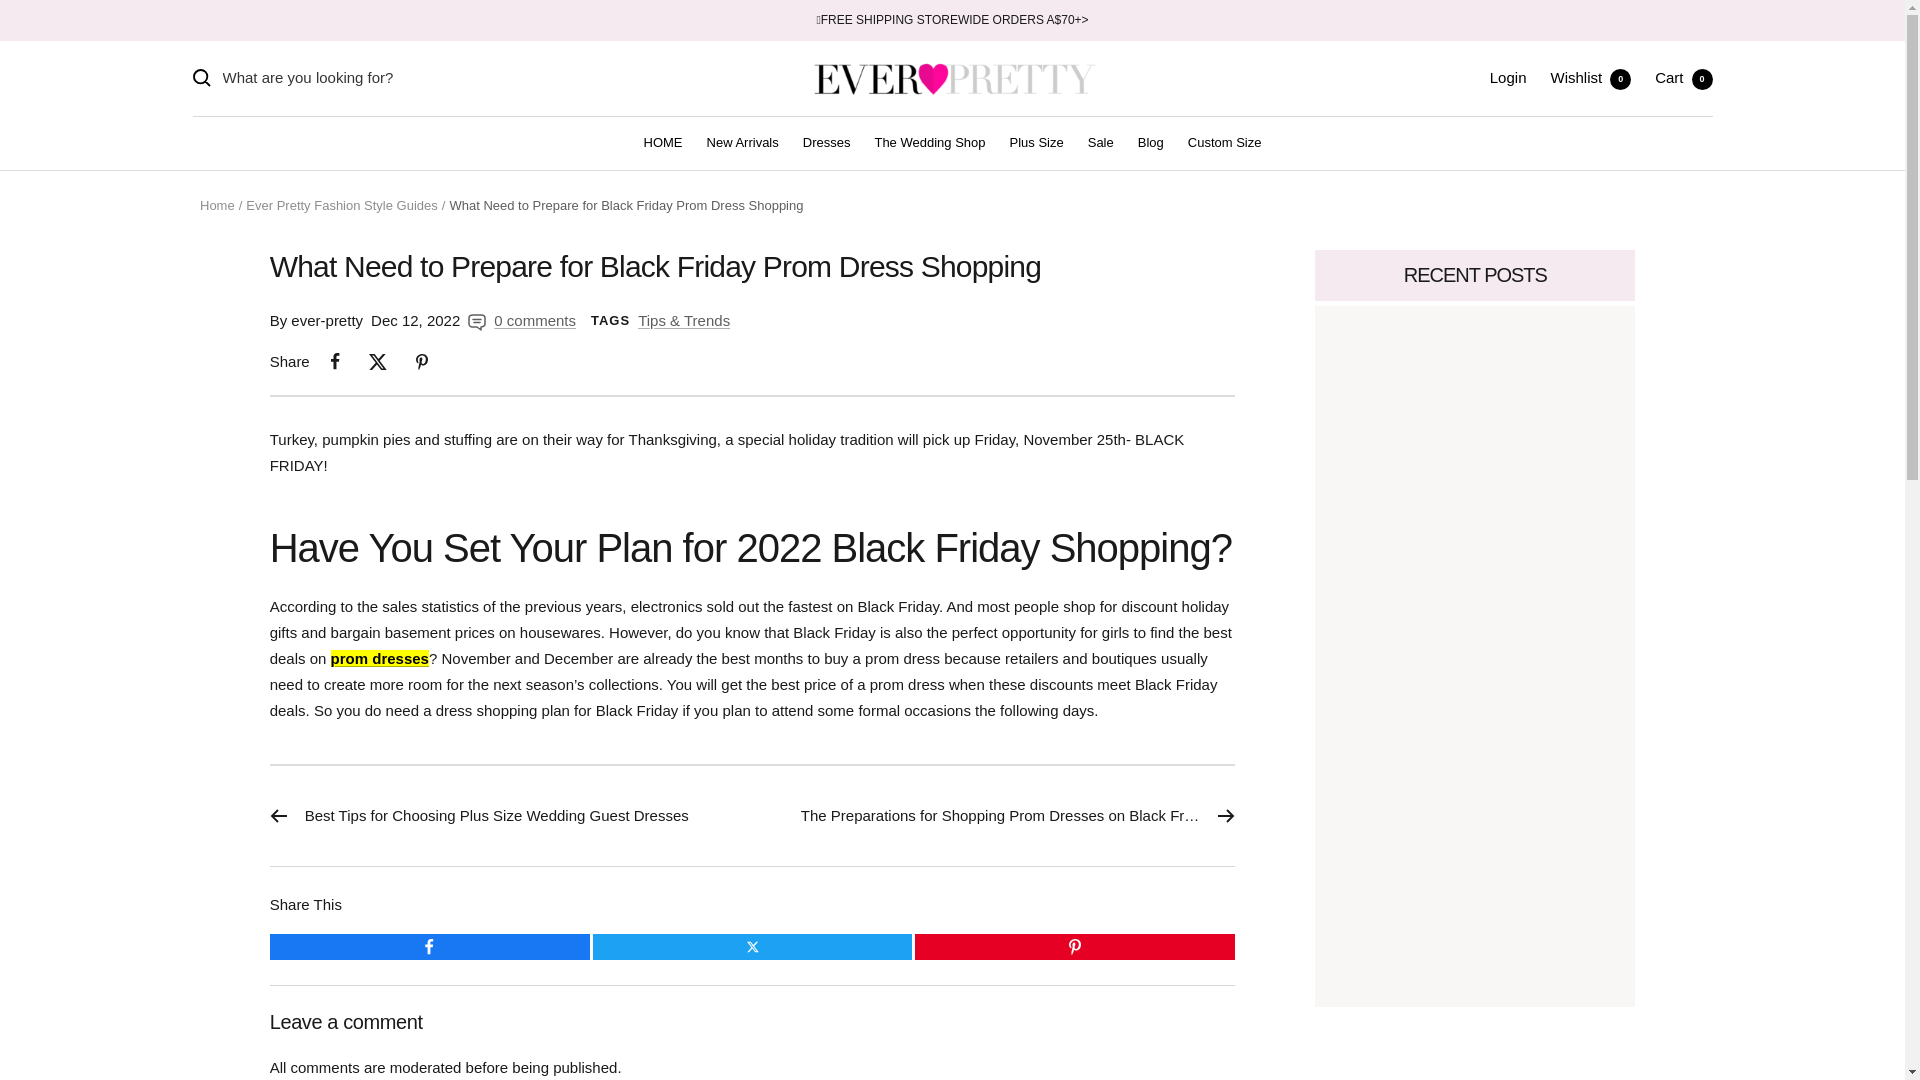 The image size is (1920, 1080). What do you see at coordinates (430, 947) in the screenshot?
I see `Blog` at bounding box center [430, 947].